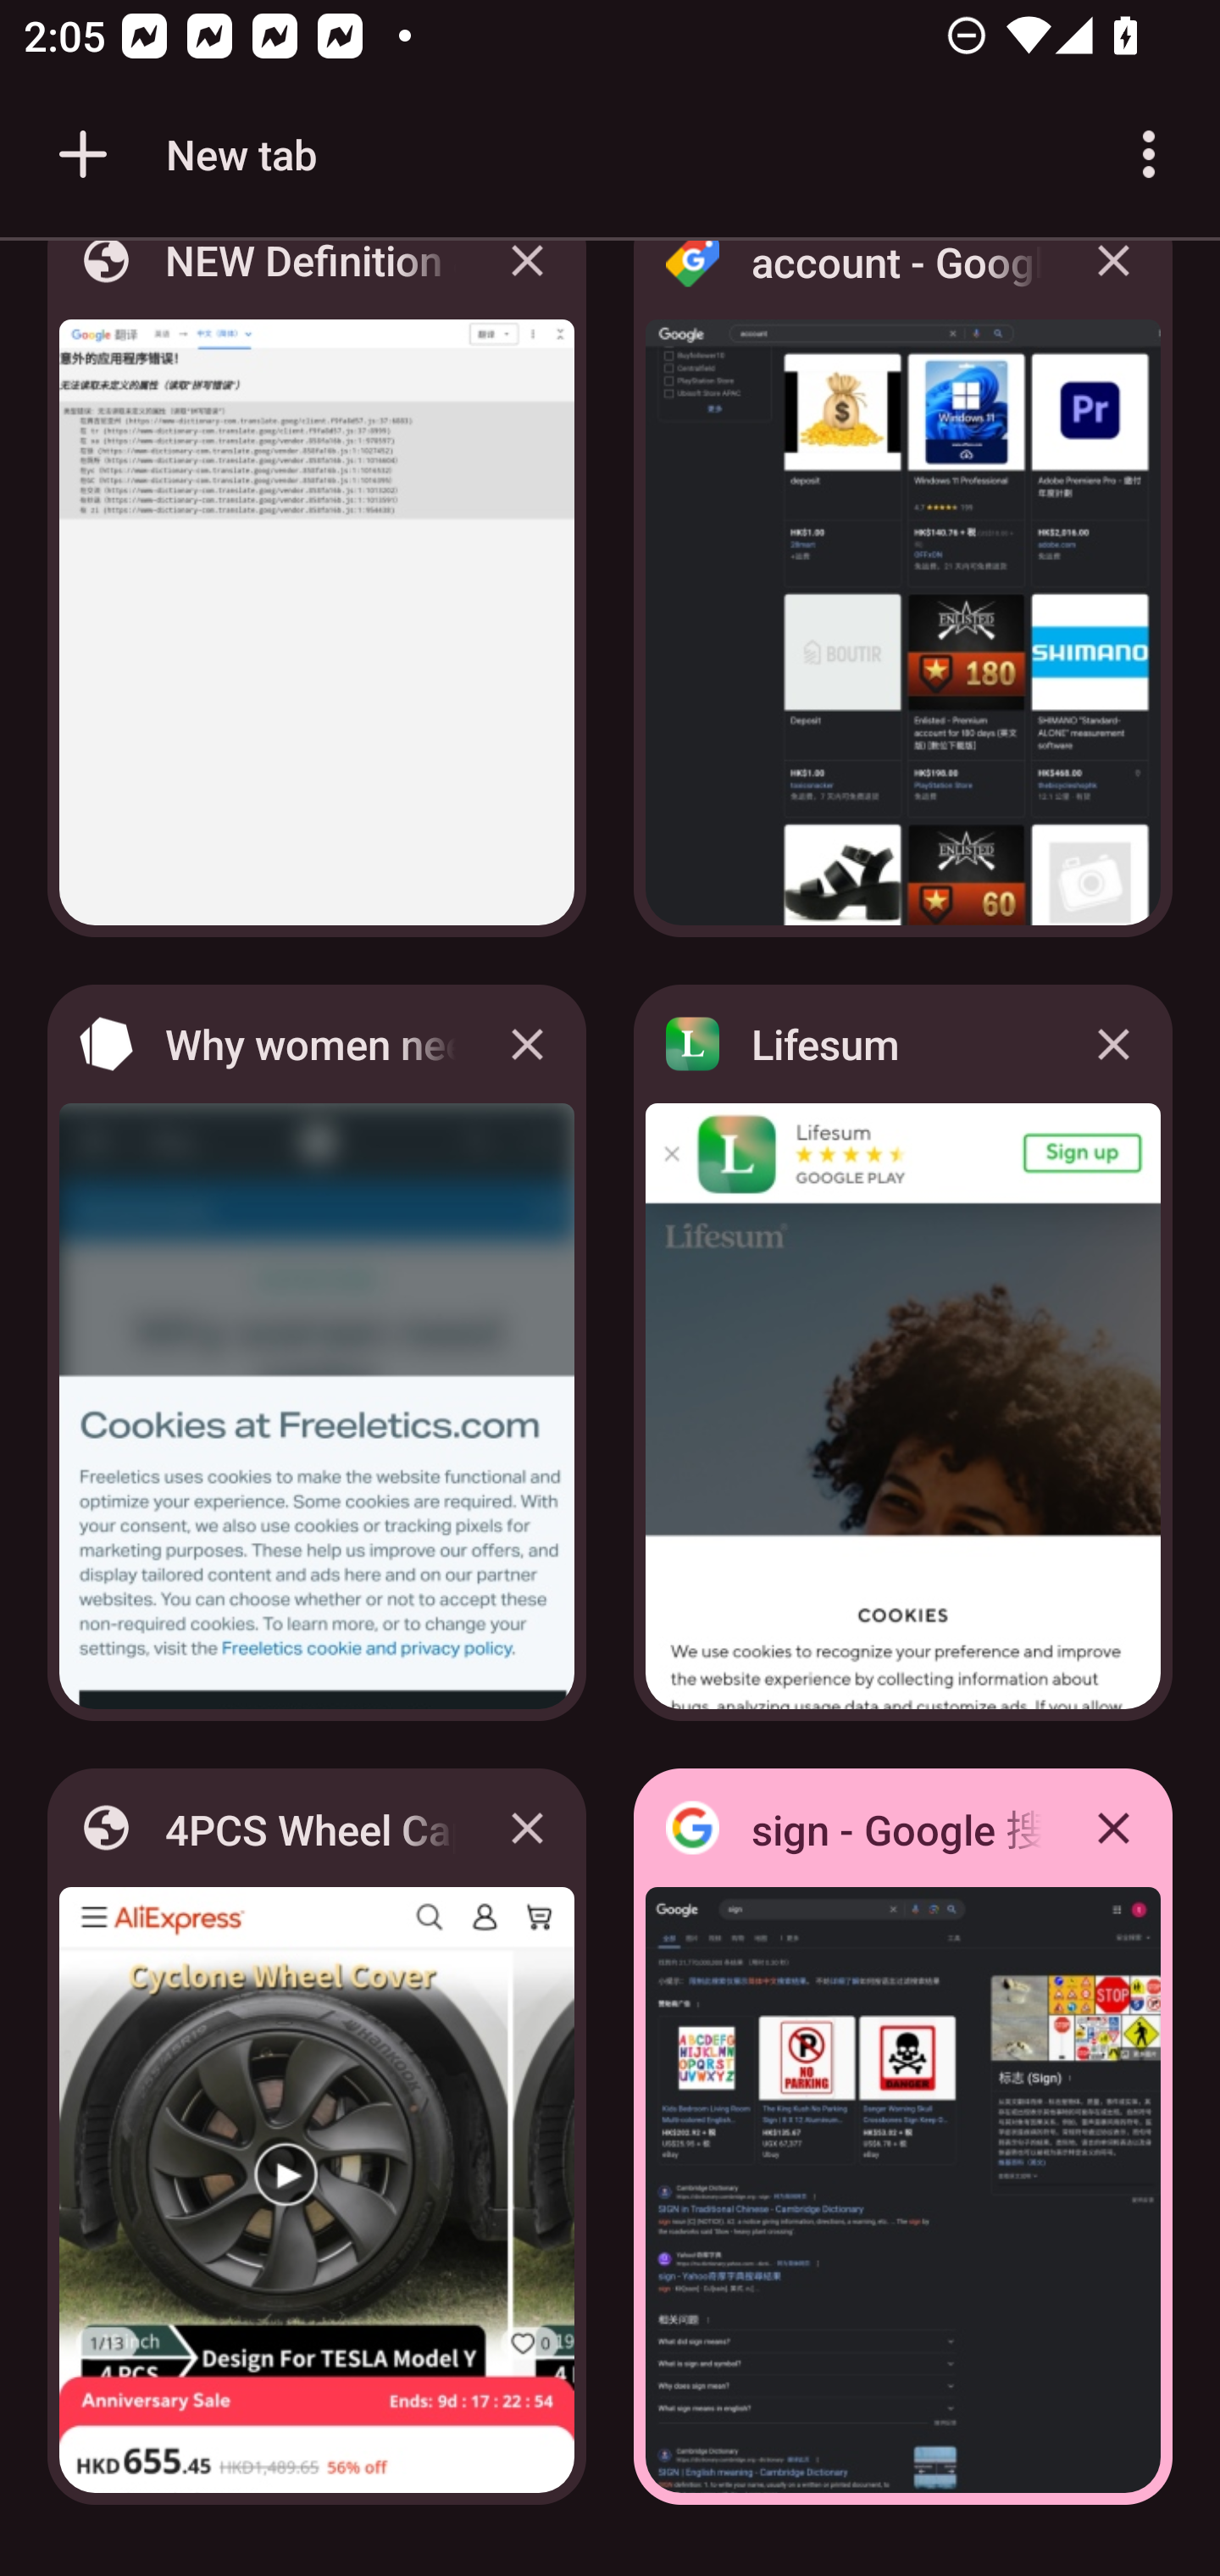  I want to click on Close sign - Google 搜索 tab, so click(1113, 1827).